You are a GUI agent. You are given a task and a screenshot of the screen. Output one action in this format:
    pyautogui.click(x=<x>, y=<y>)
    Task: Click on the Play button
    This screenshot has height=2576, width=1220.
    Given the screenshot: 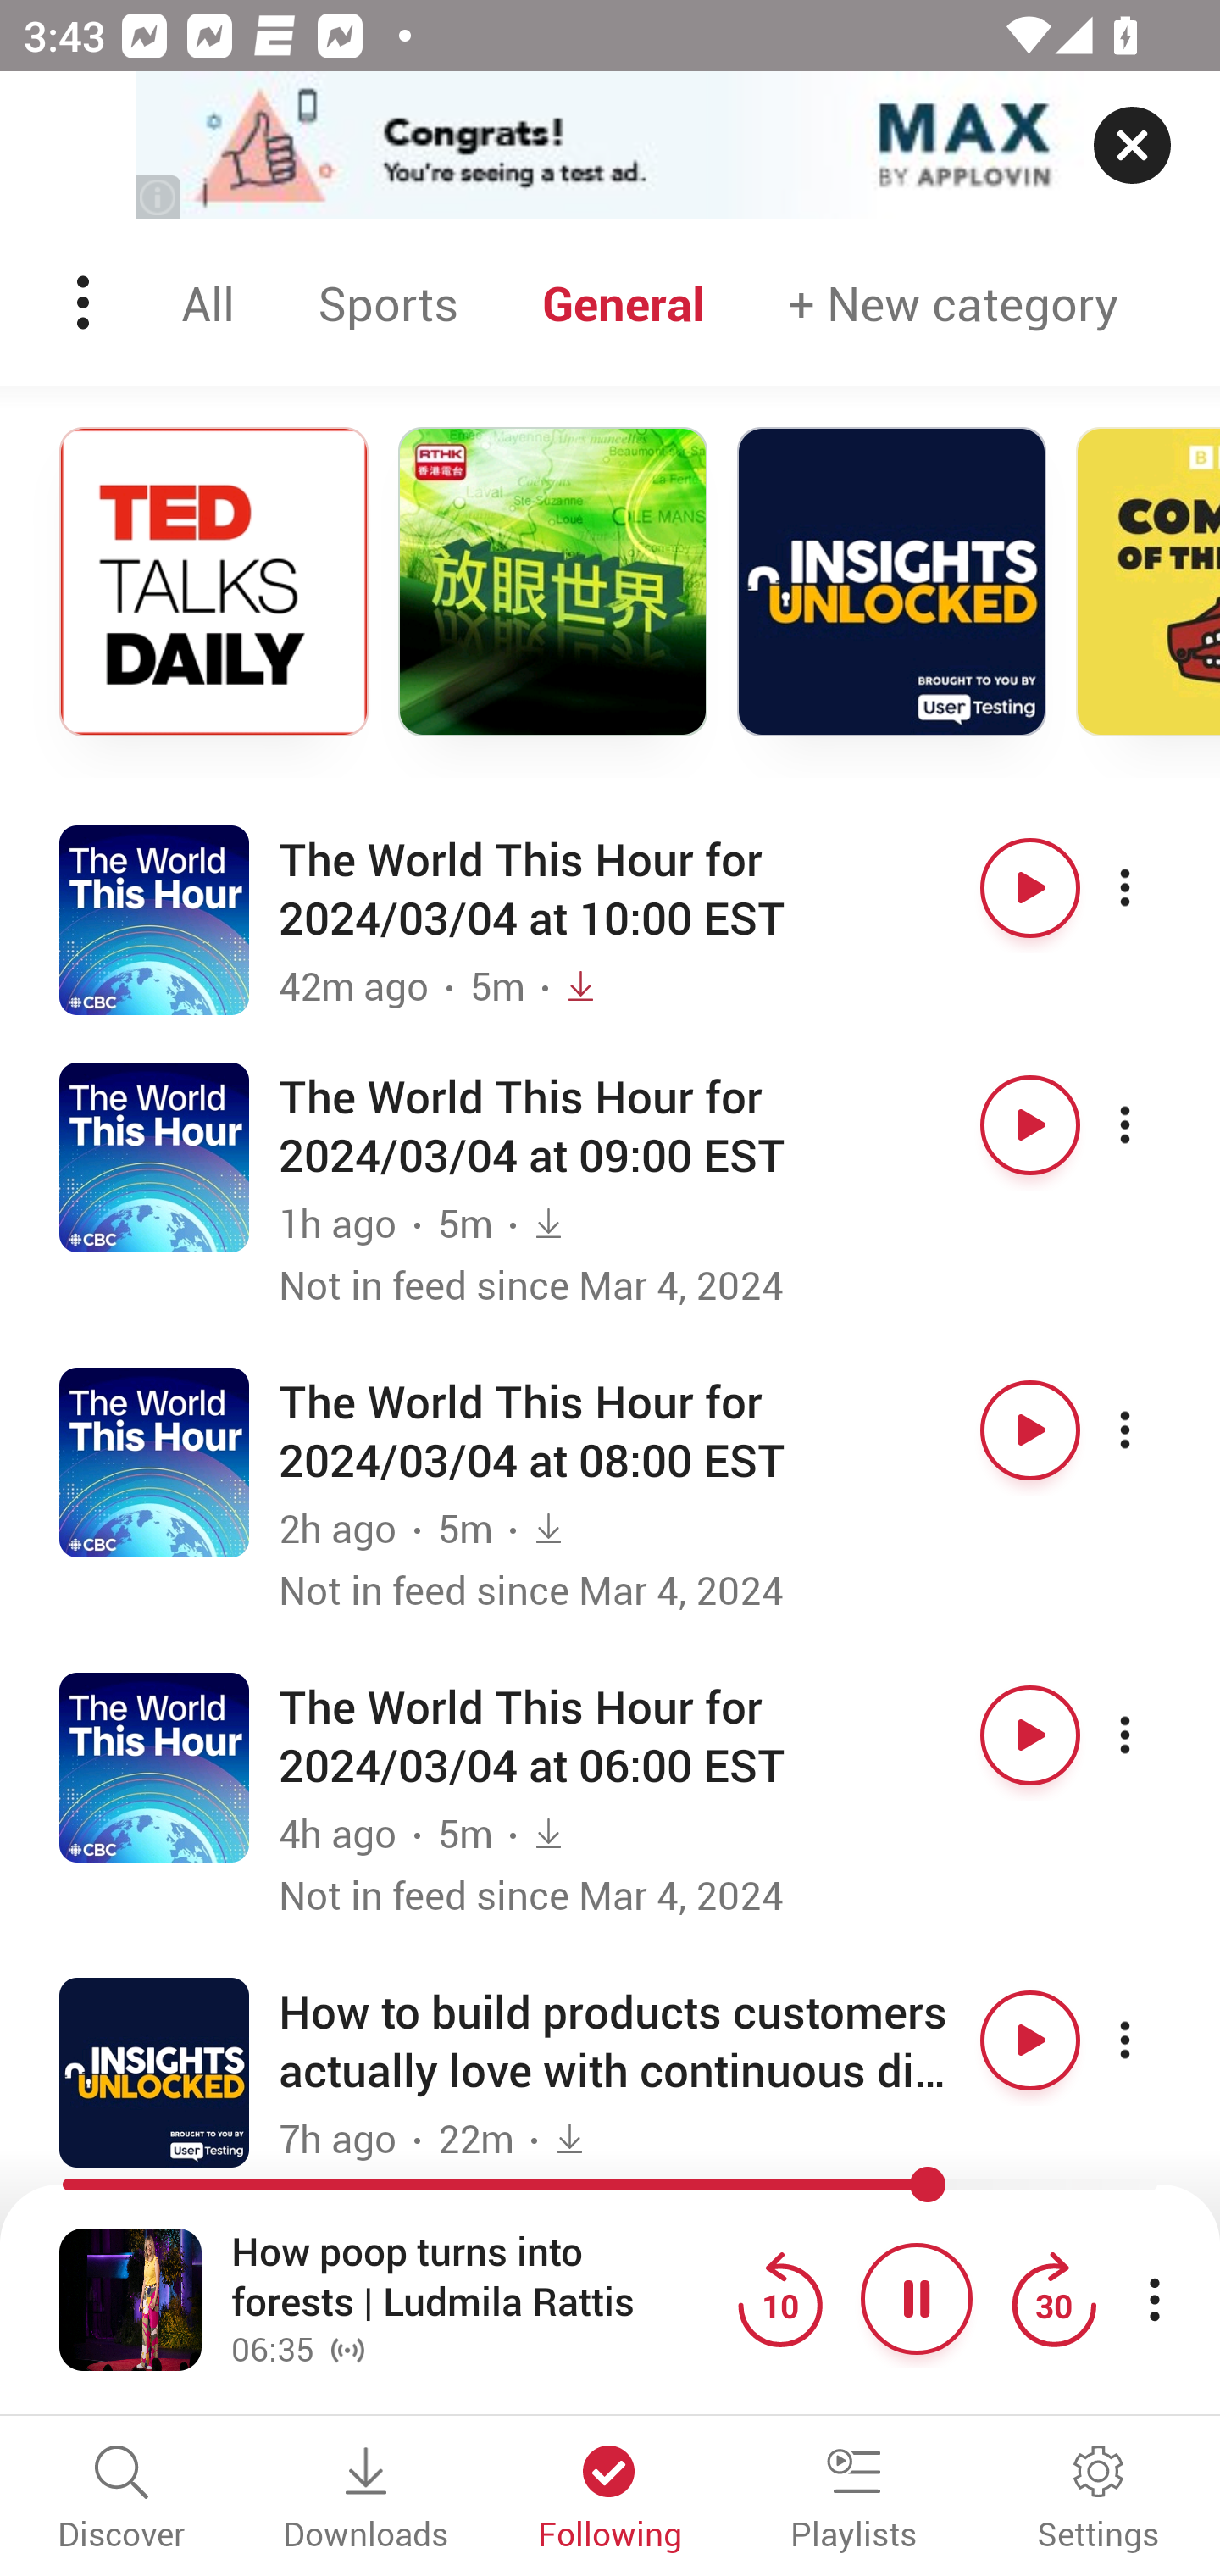 What is the action you would take?
    pyautogui.click(x=1030, y=886)
    